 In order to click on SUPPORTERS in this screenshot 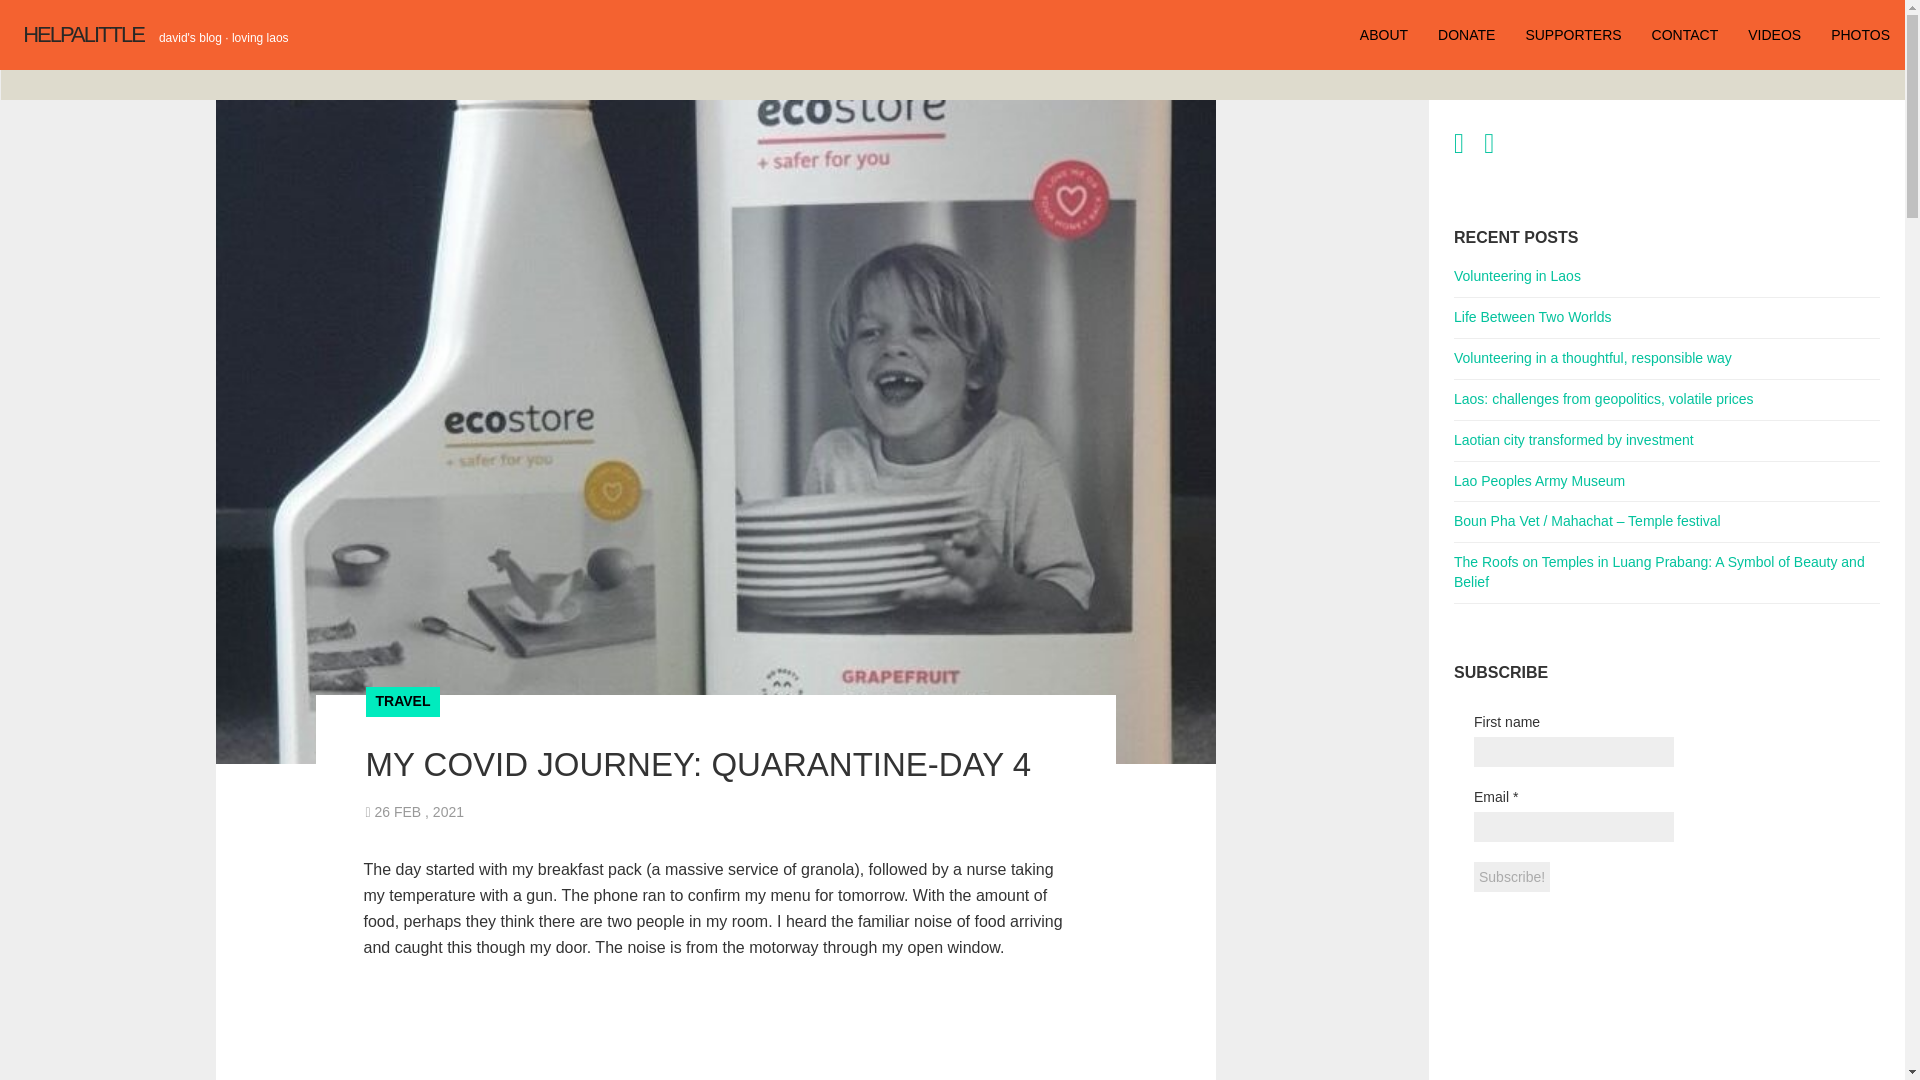, I will do `click(1572, 35)`.